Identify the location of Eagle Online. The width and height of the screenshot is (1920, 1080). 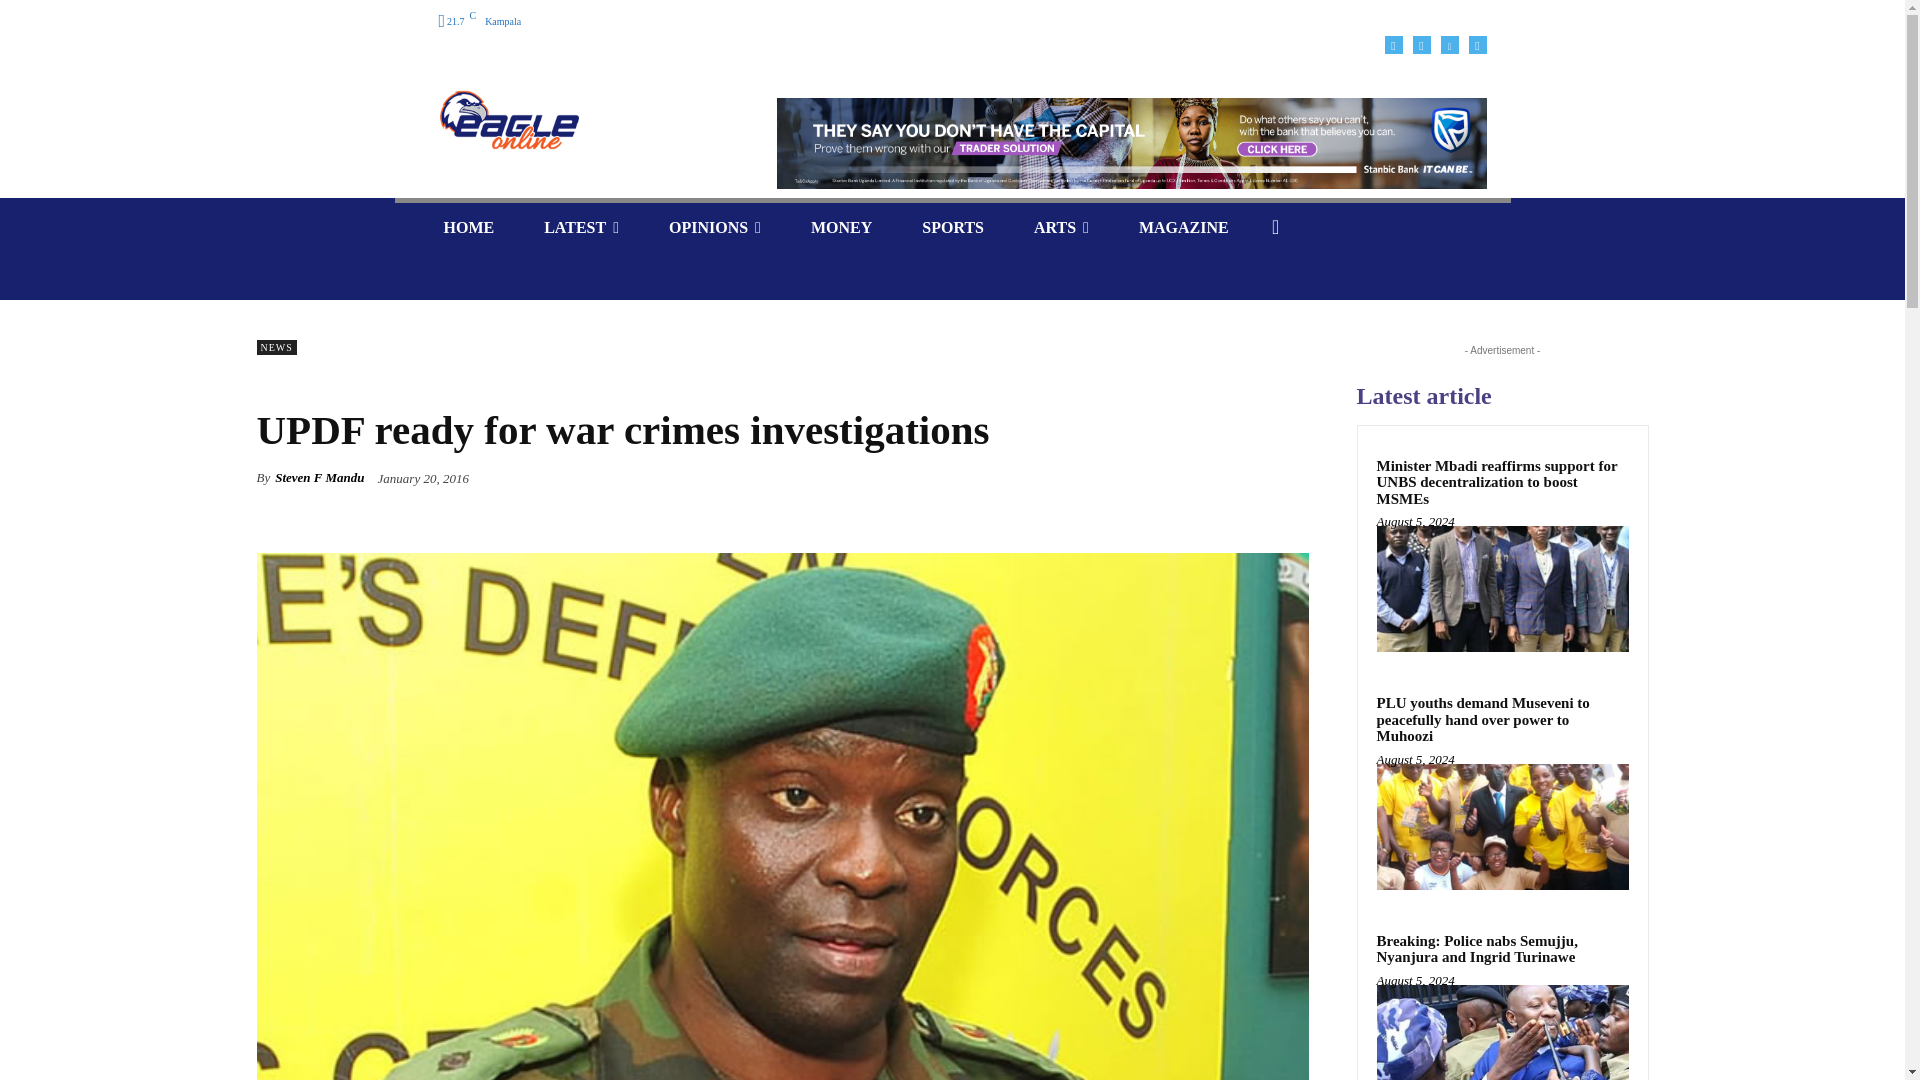
(580, 120).